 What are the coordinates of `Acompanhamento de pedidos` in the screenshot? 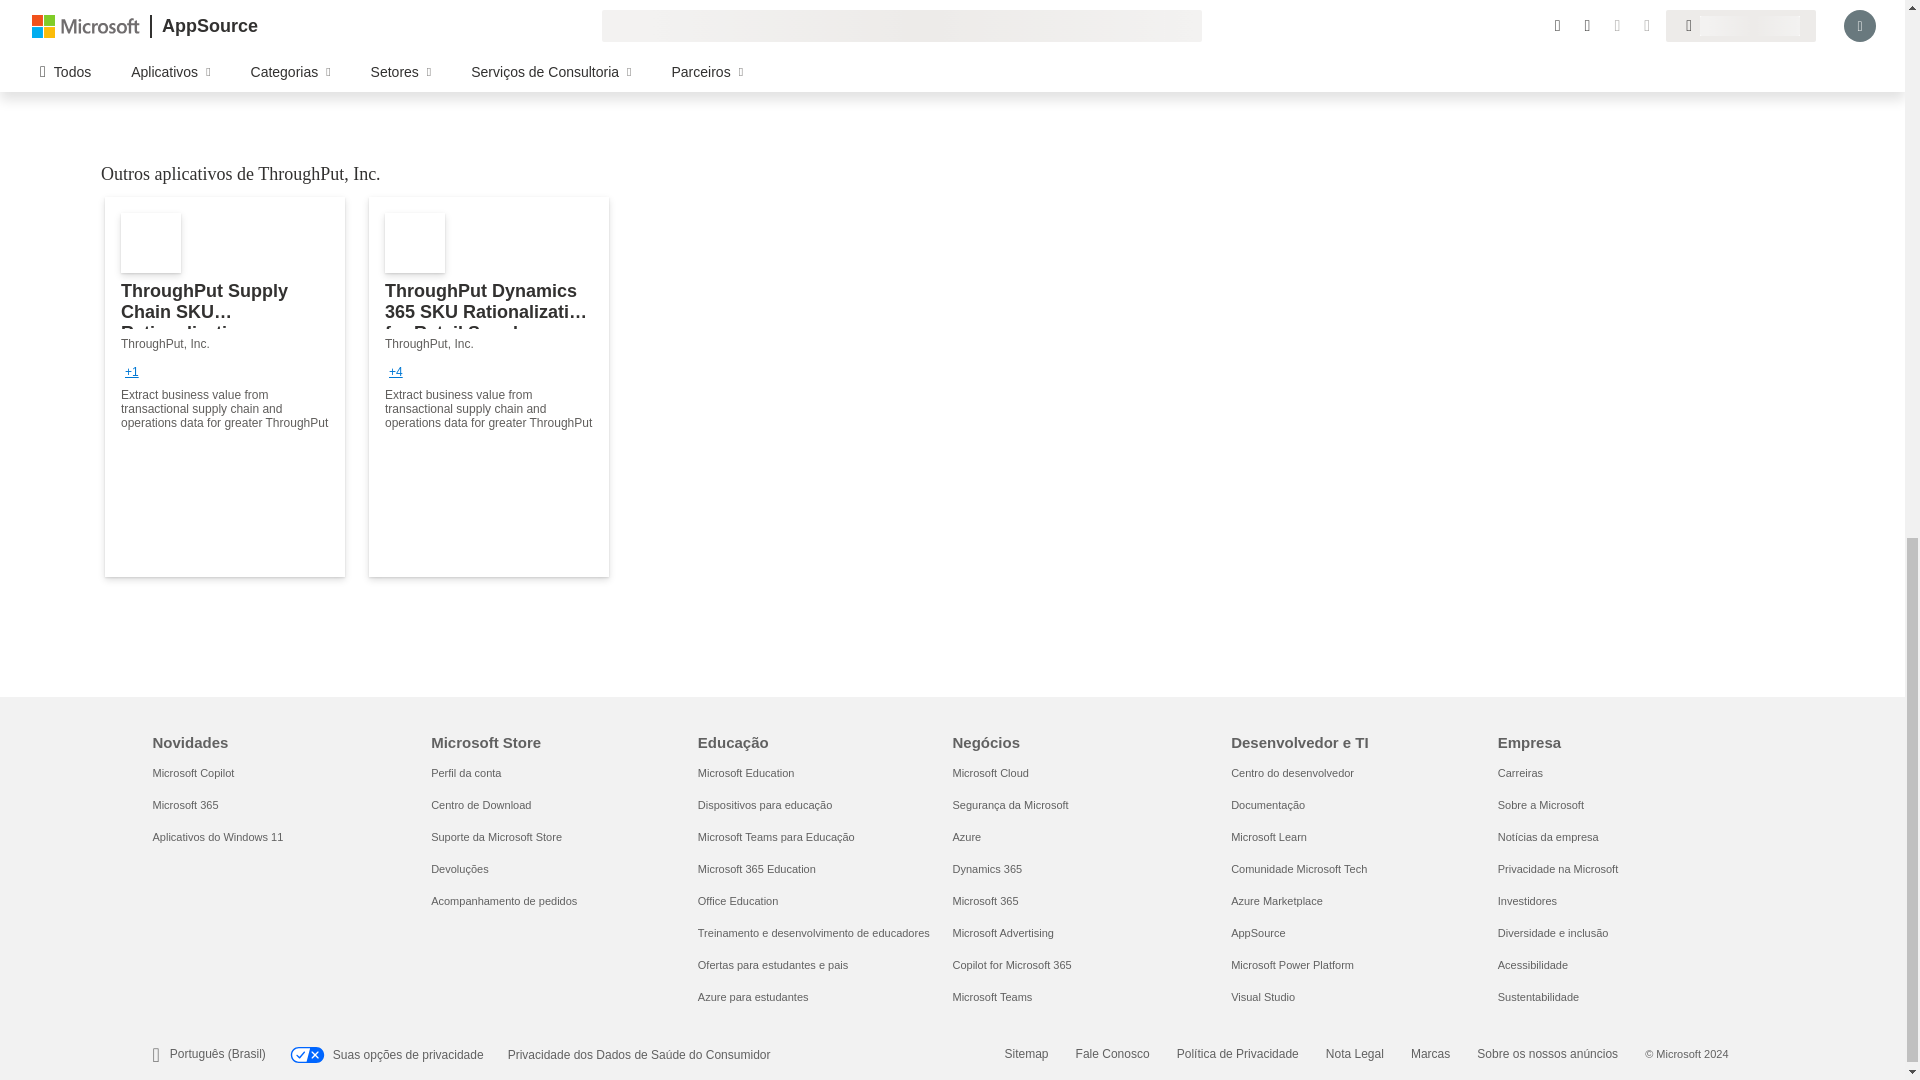 It's located at (504, 901).